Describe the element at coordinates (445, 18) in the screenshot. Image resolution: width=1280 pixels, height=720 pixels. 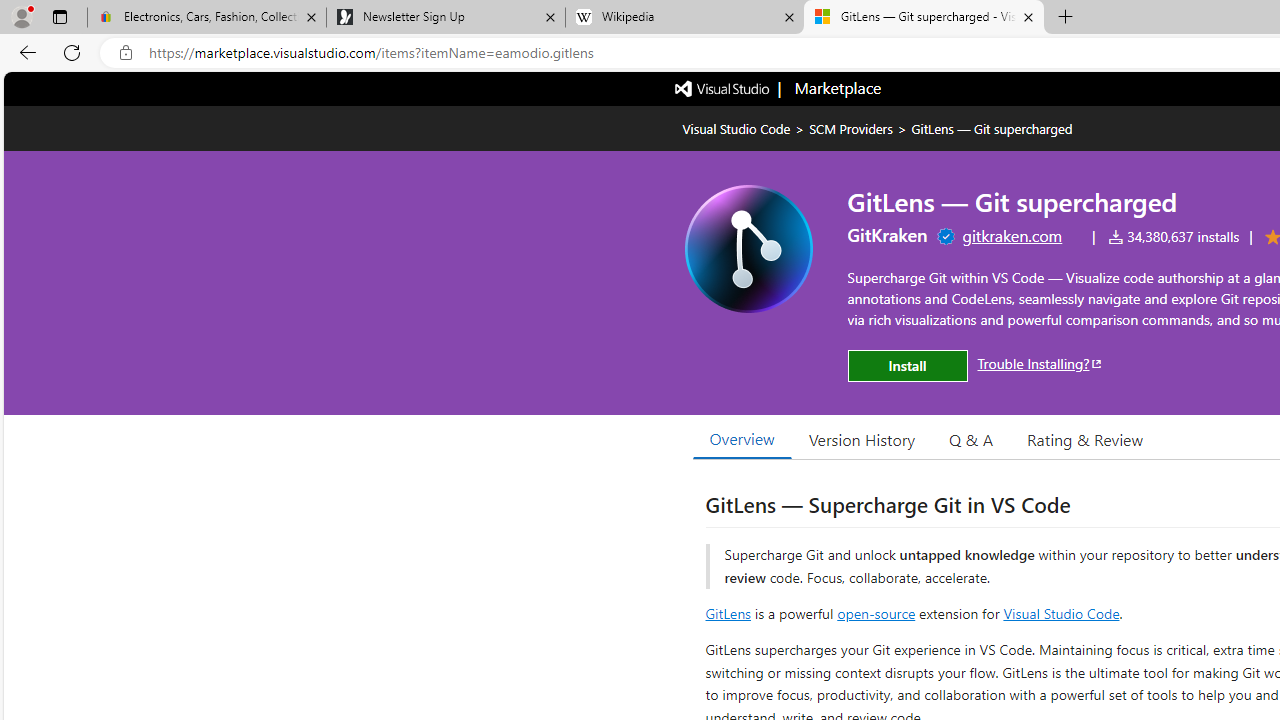
I see `Newsletter Sign Up` at that location.